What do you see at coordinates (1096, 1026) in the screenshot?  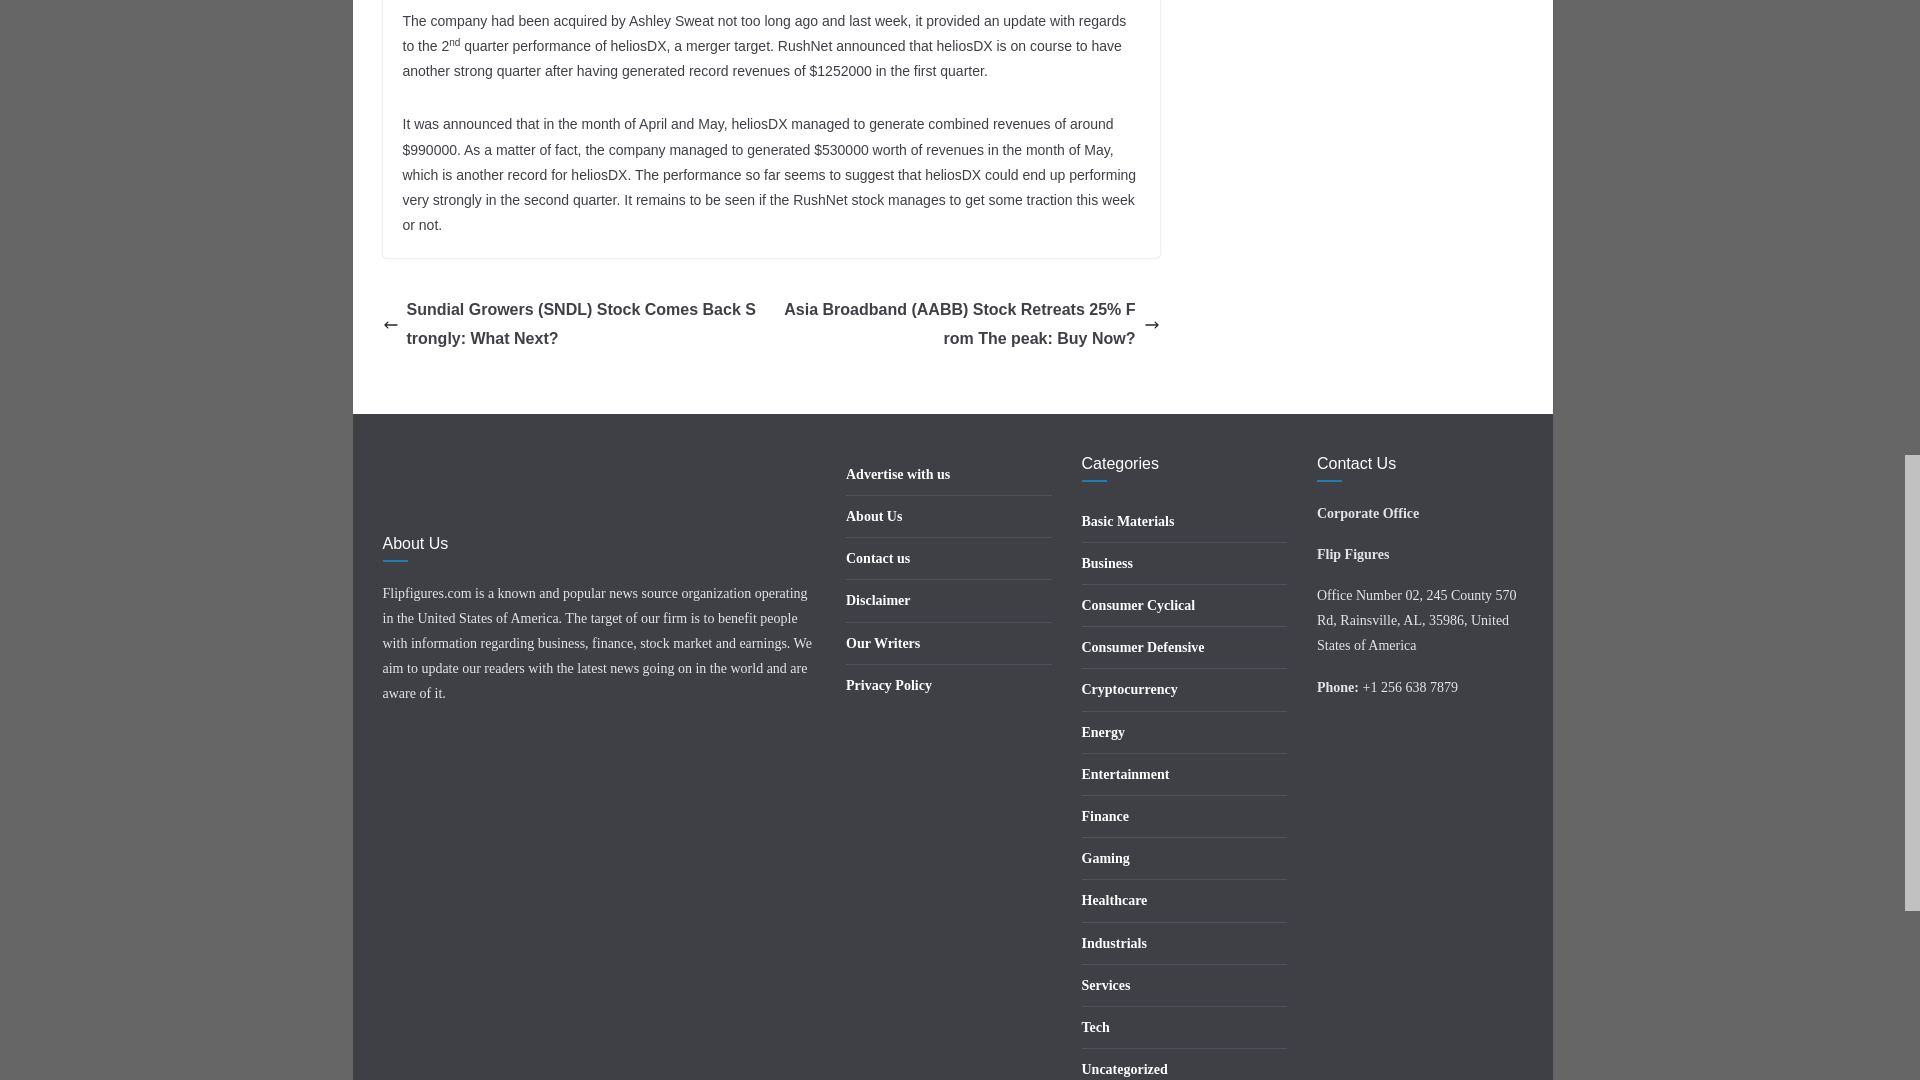 I see `Tech` at bounding box center [1096, 1026].